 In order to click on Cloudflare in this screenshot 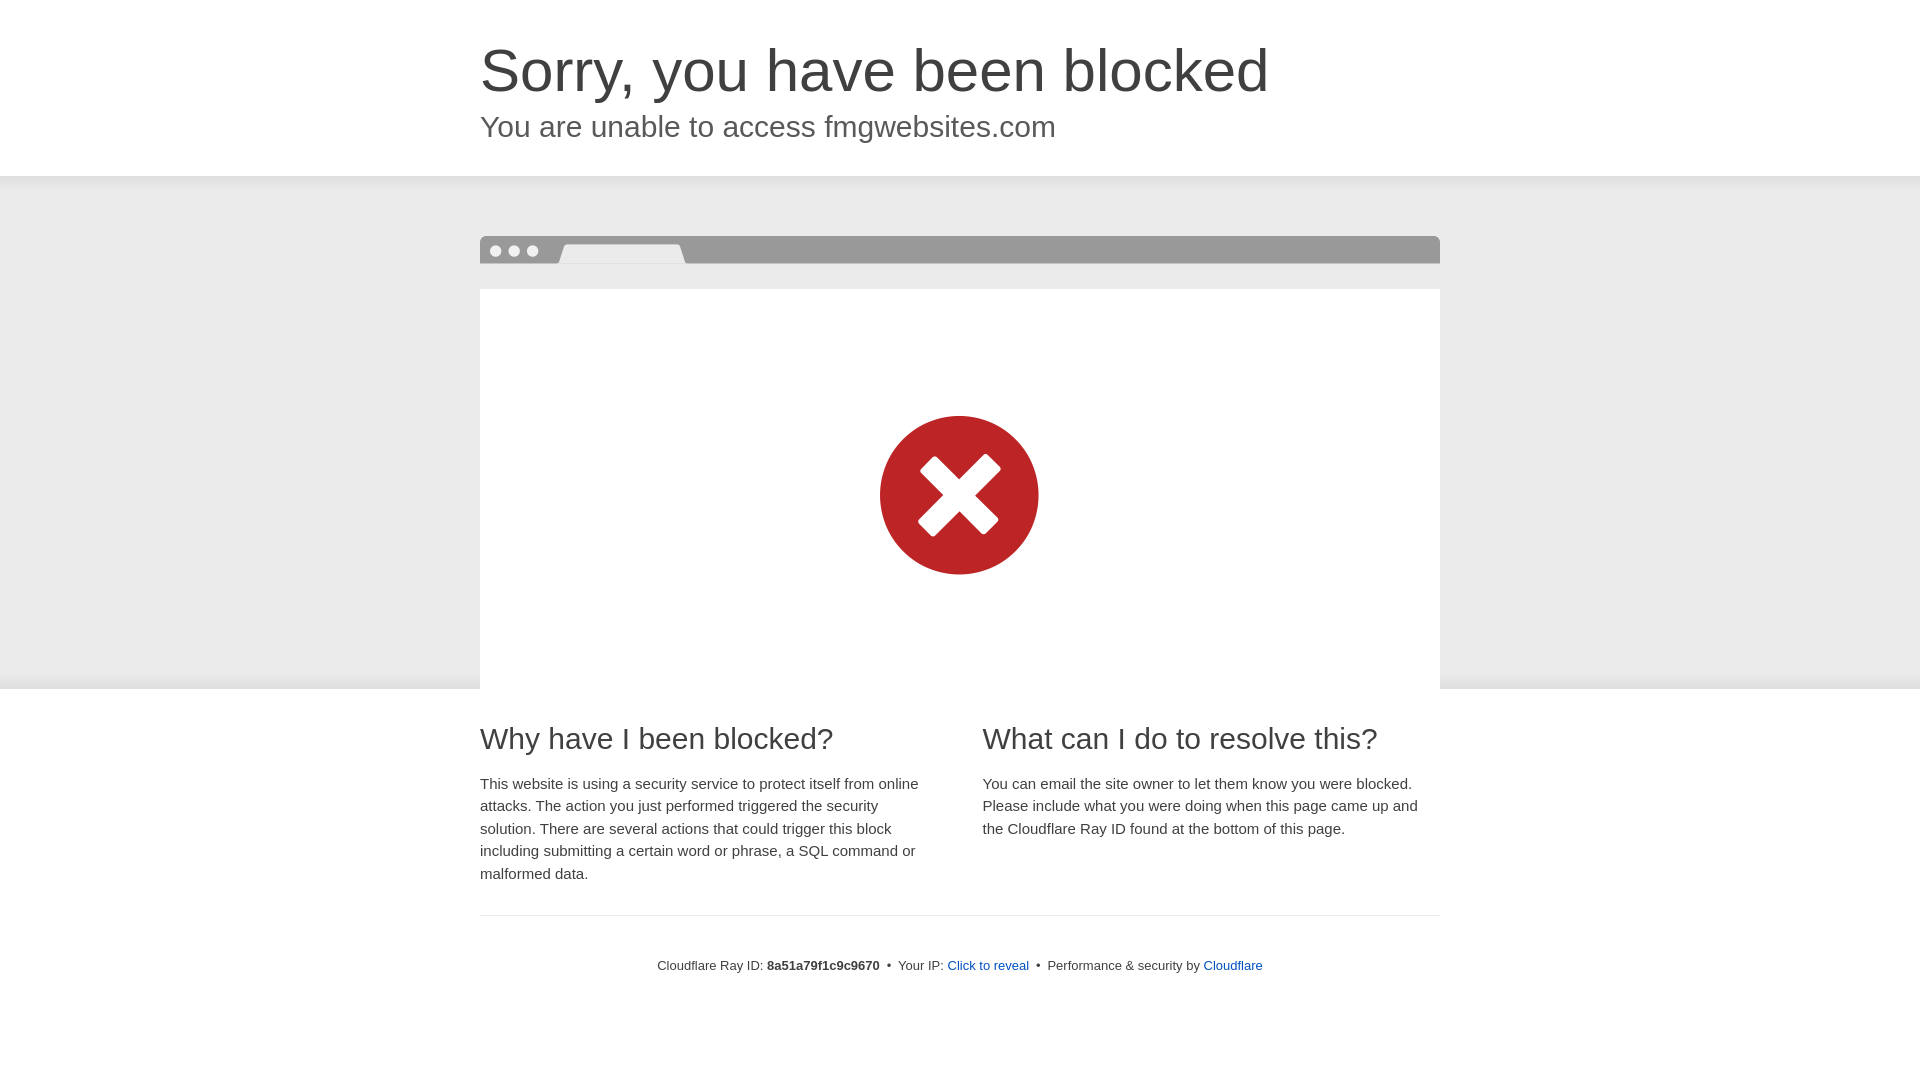, I will do `click(1233, 965)`.